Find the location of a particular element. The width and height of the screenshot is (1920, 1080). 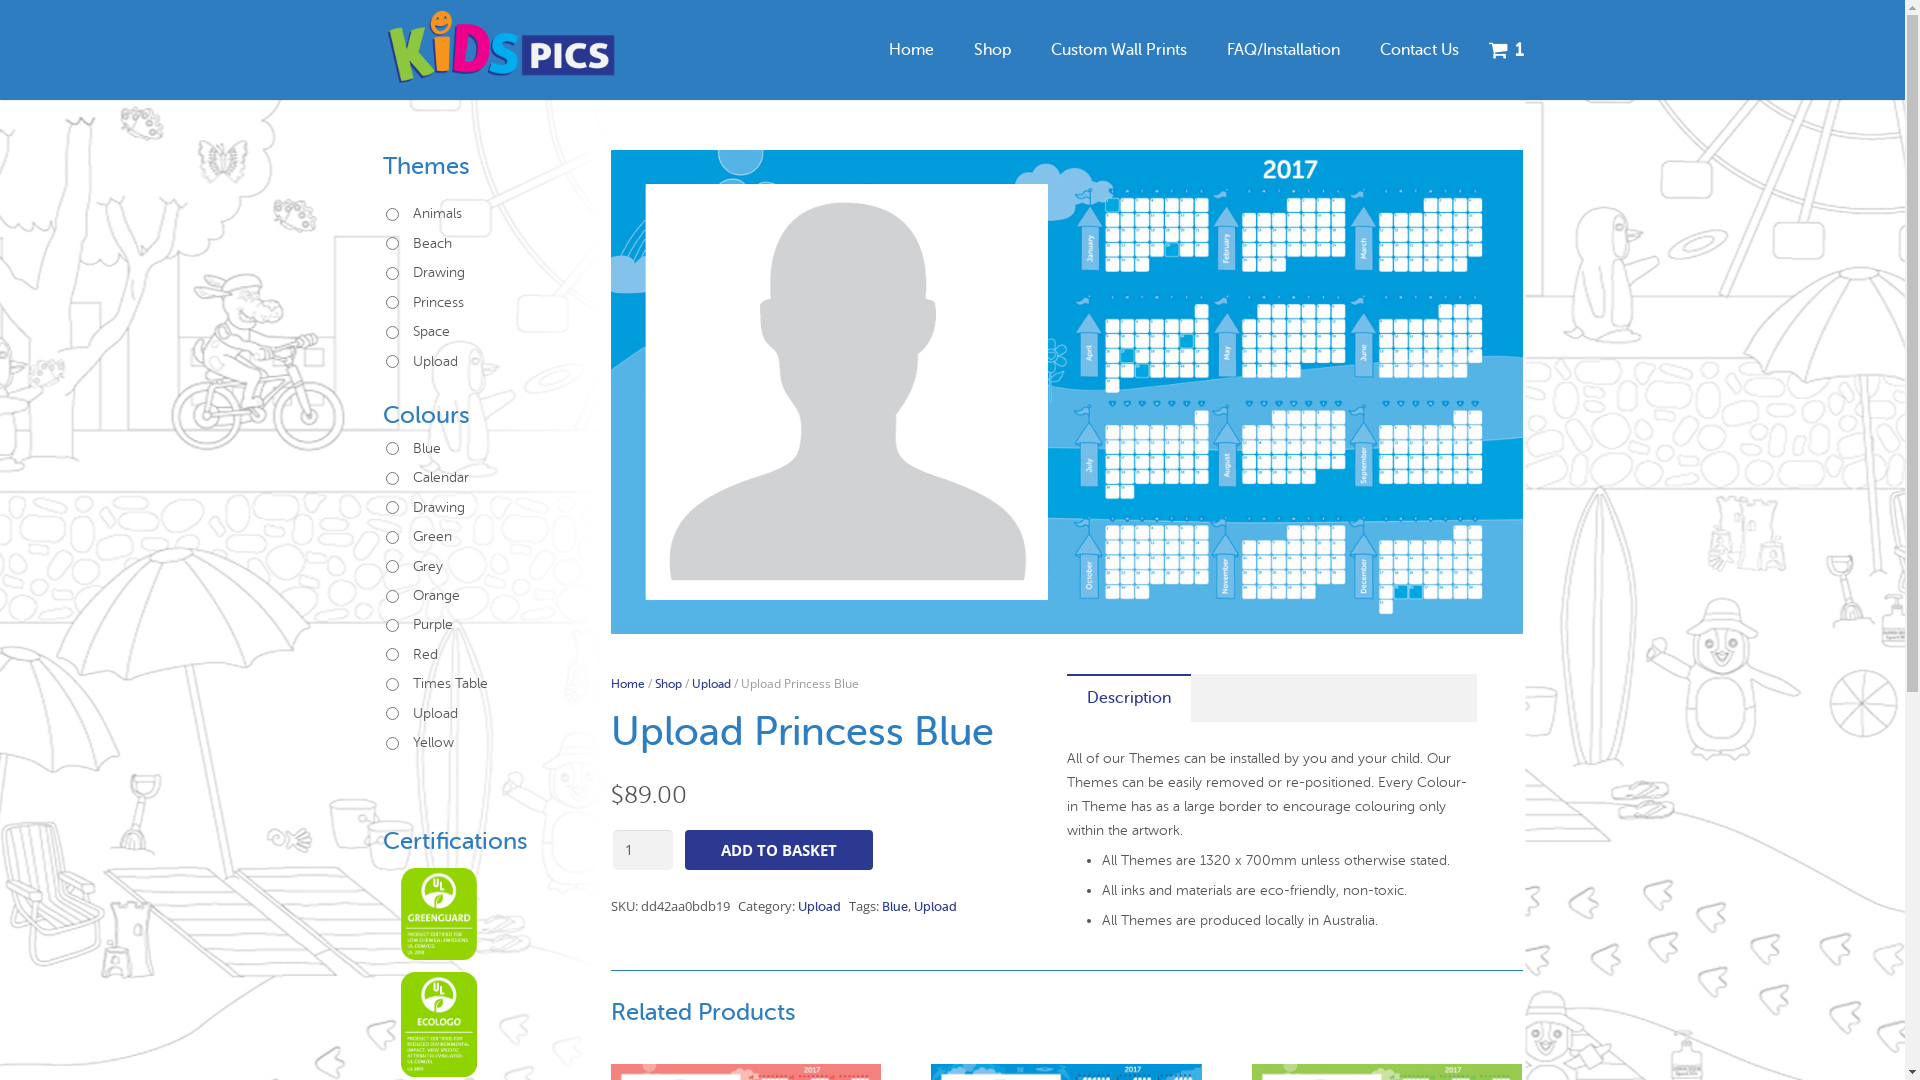

Shop is located at coordinates (992, 50).